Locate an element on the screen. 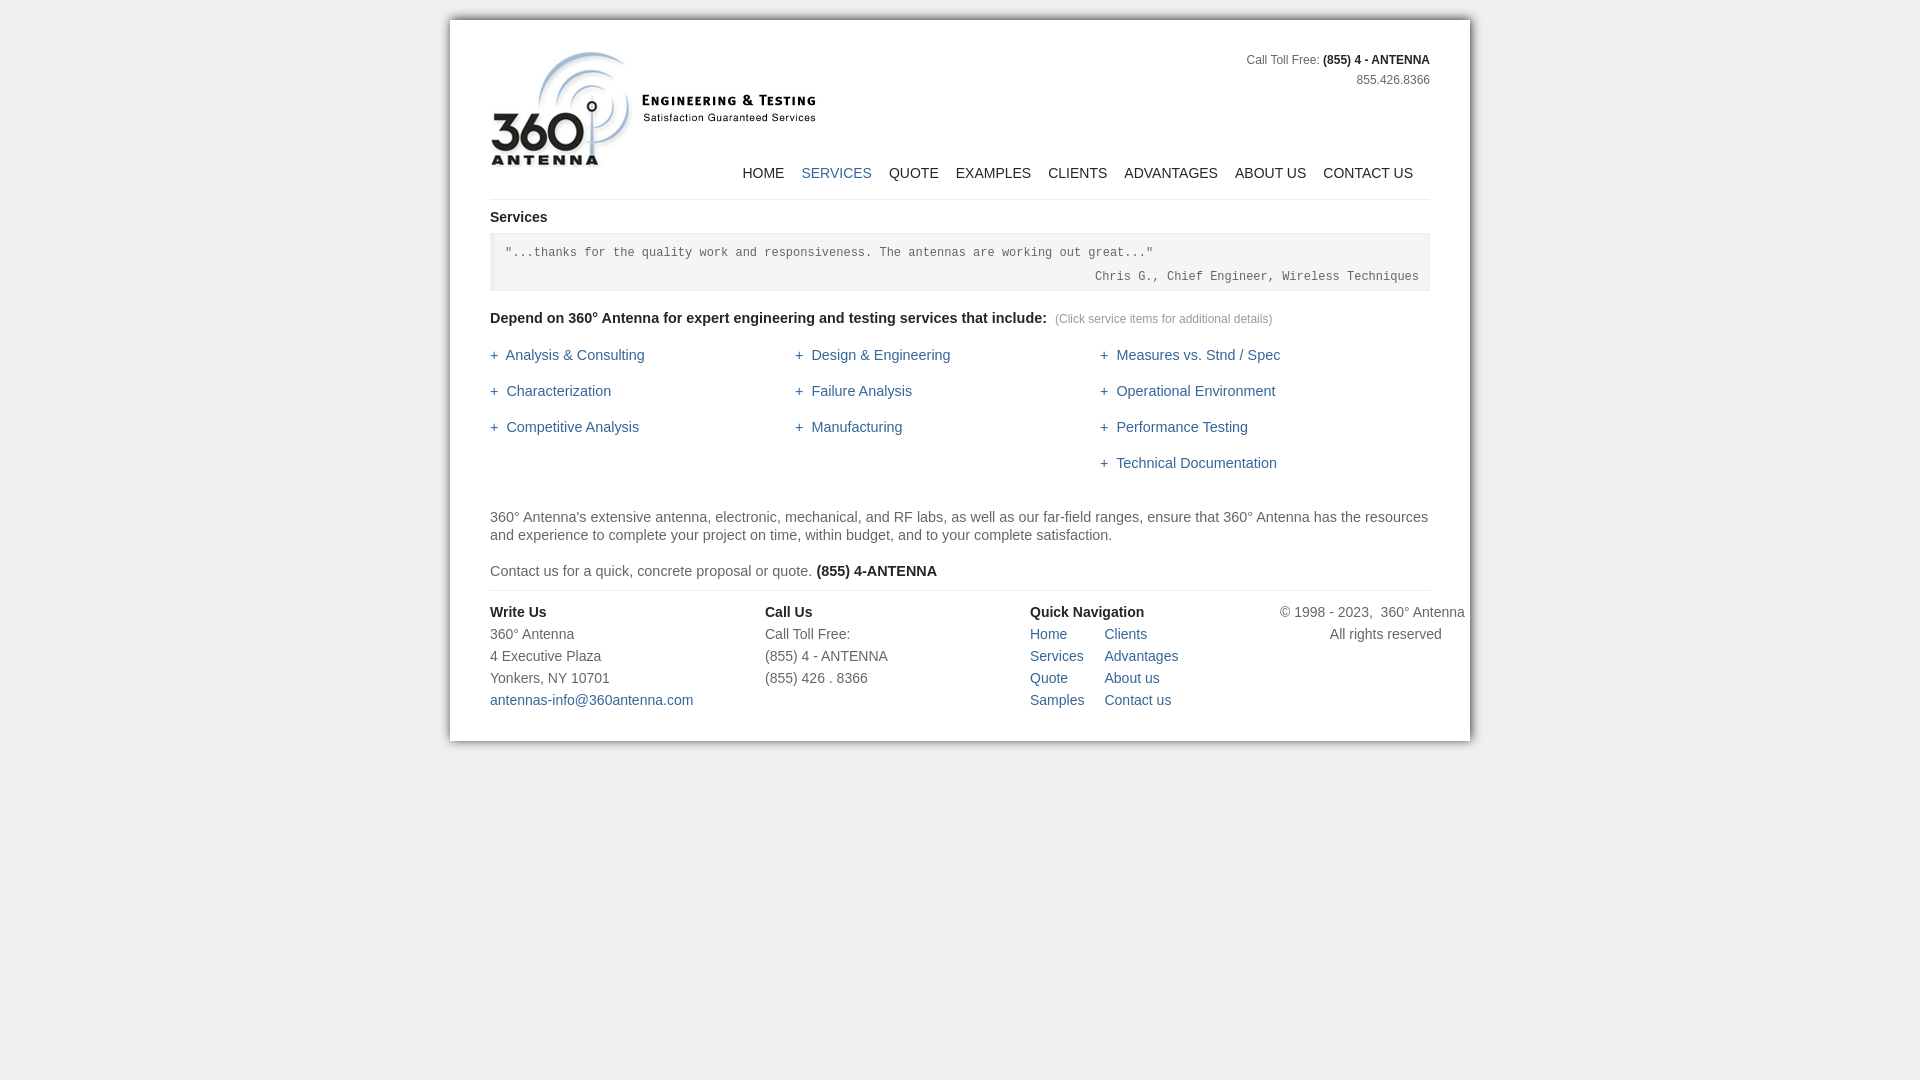 The image size is (1920, 1080). +  Failure Analysis is located at coordinates (854, 391).